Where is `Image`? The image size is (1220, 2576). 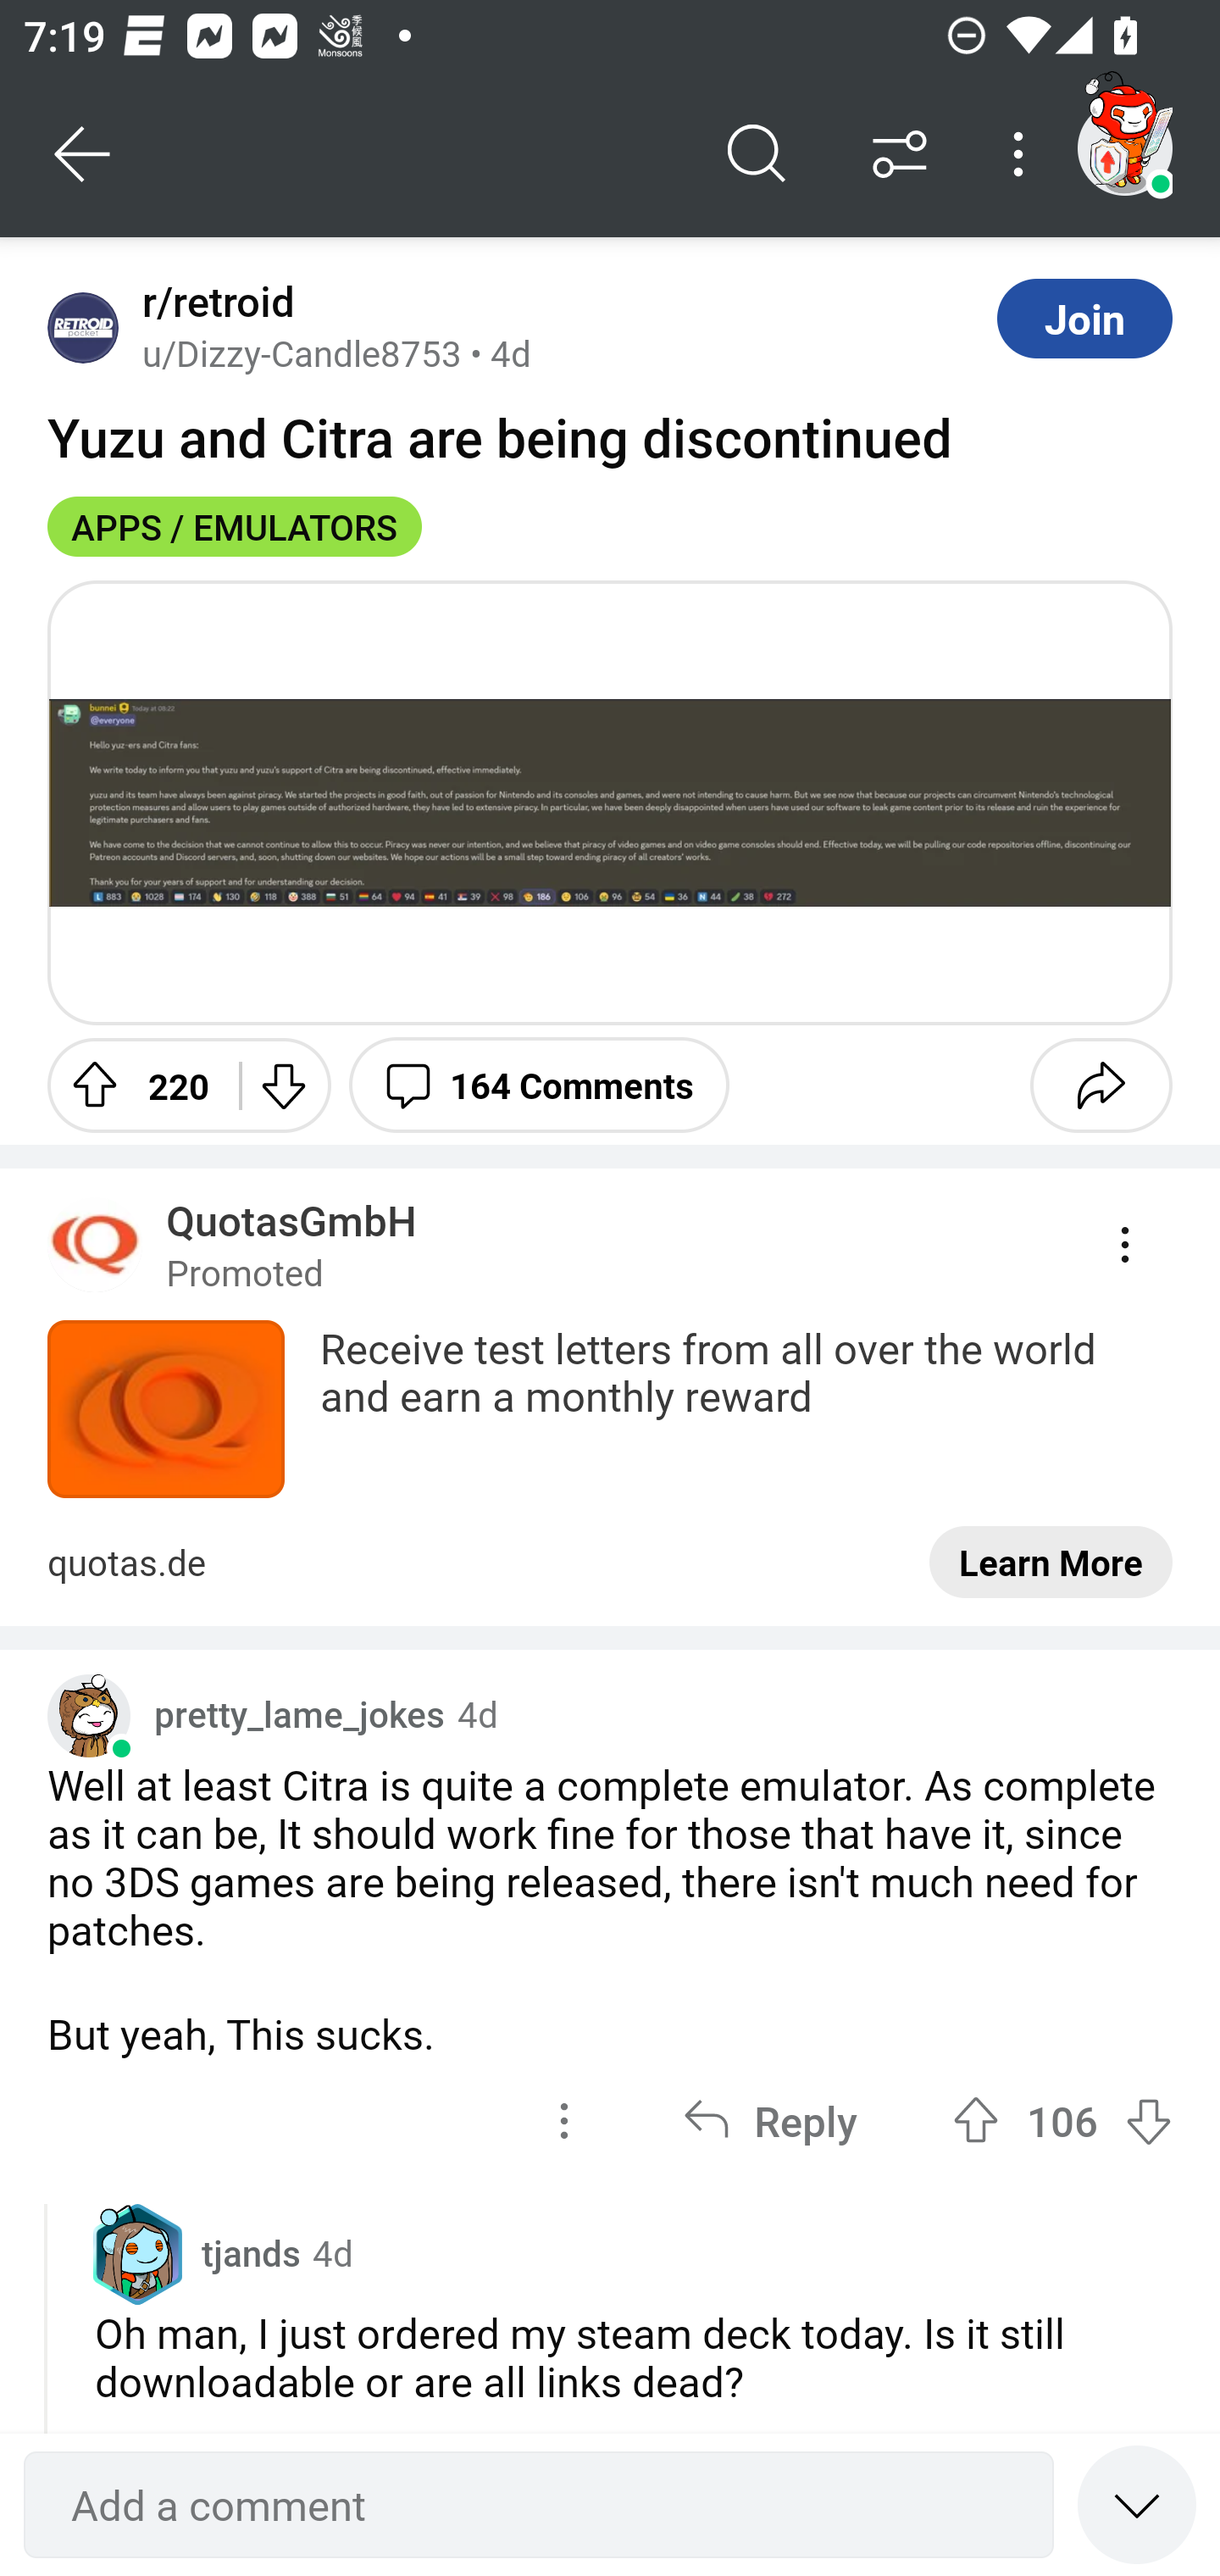
Image is located at coordinates (610, 802).